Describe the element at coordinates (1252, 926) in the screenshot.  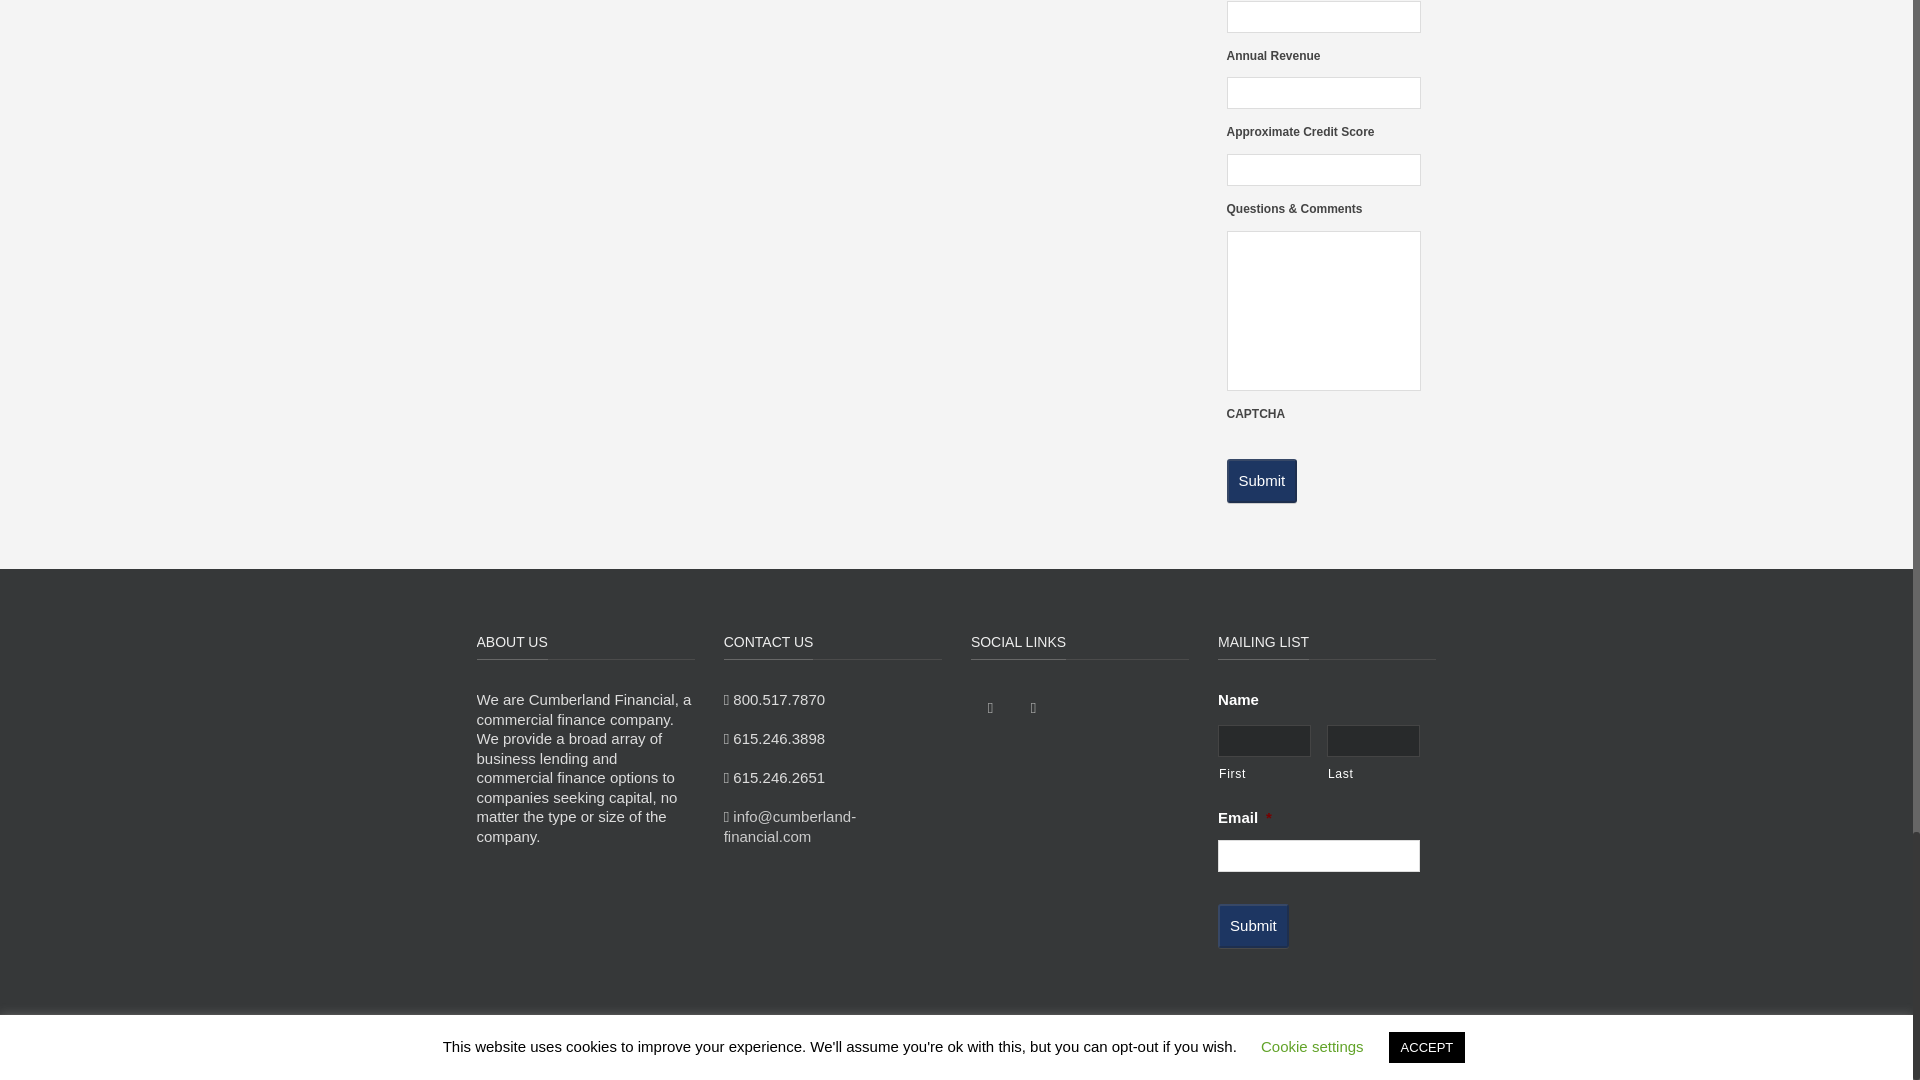
I see `Submit` at that location.